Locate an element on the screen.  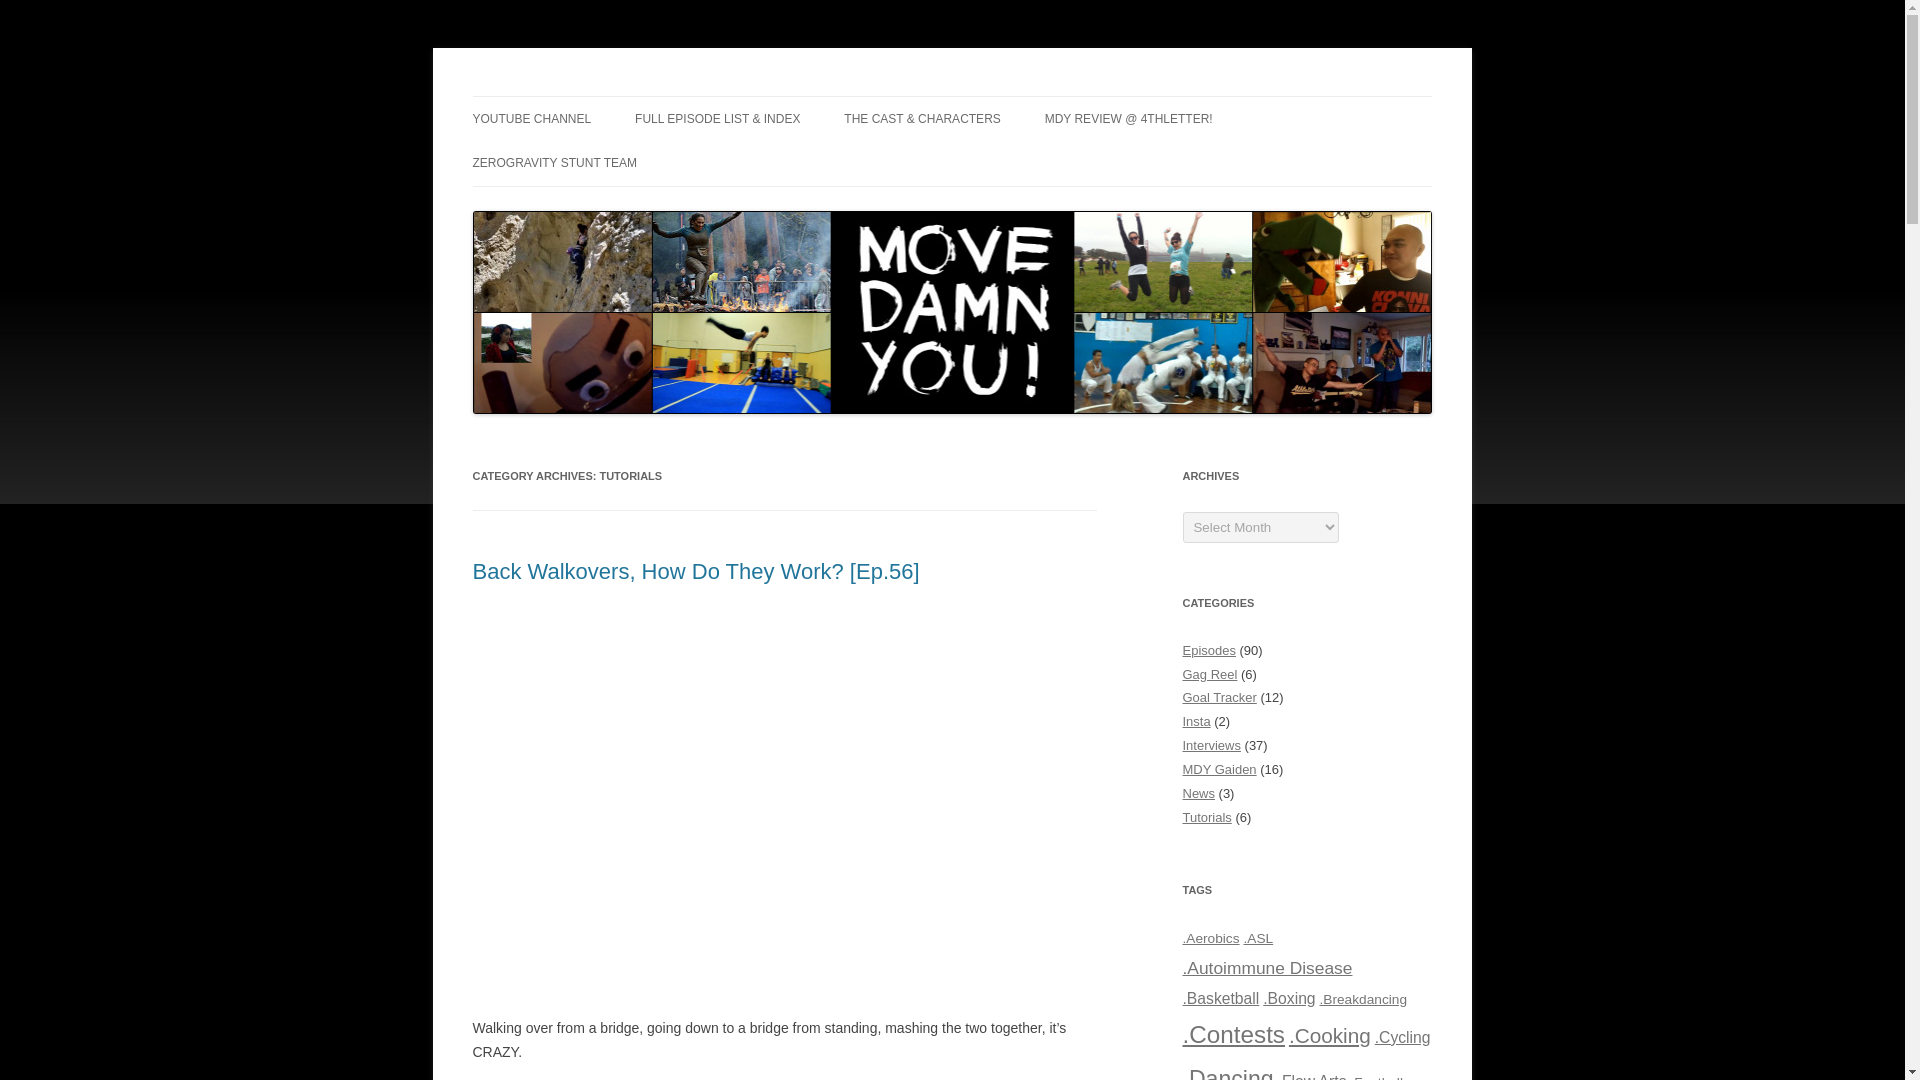
Move Damn You! is located at coordinates (576, 96).